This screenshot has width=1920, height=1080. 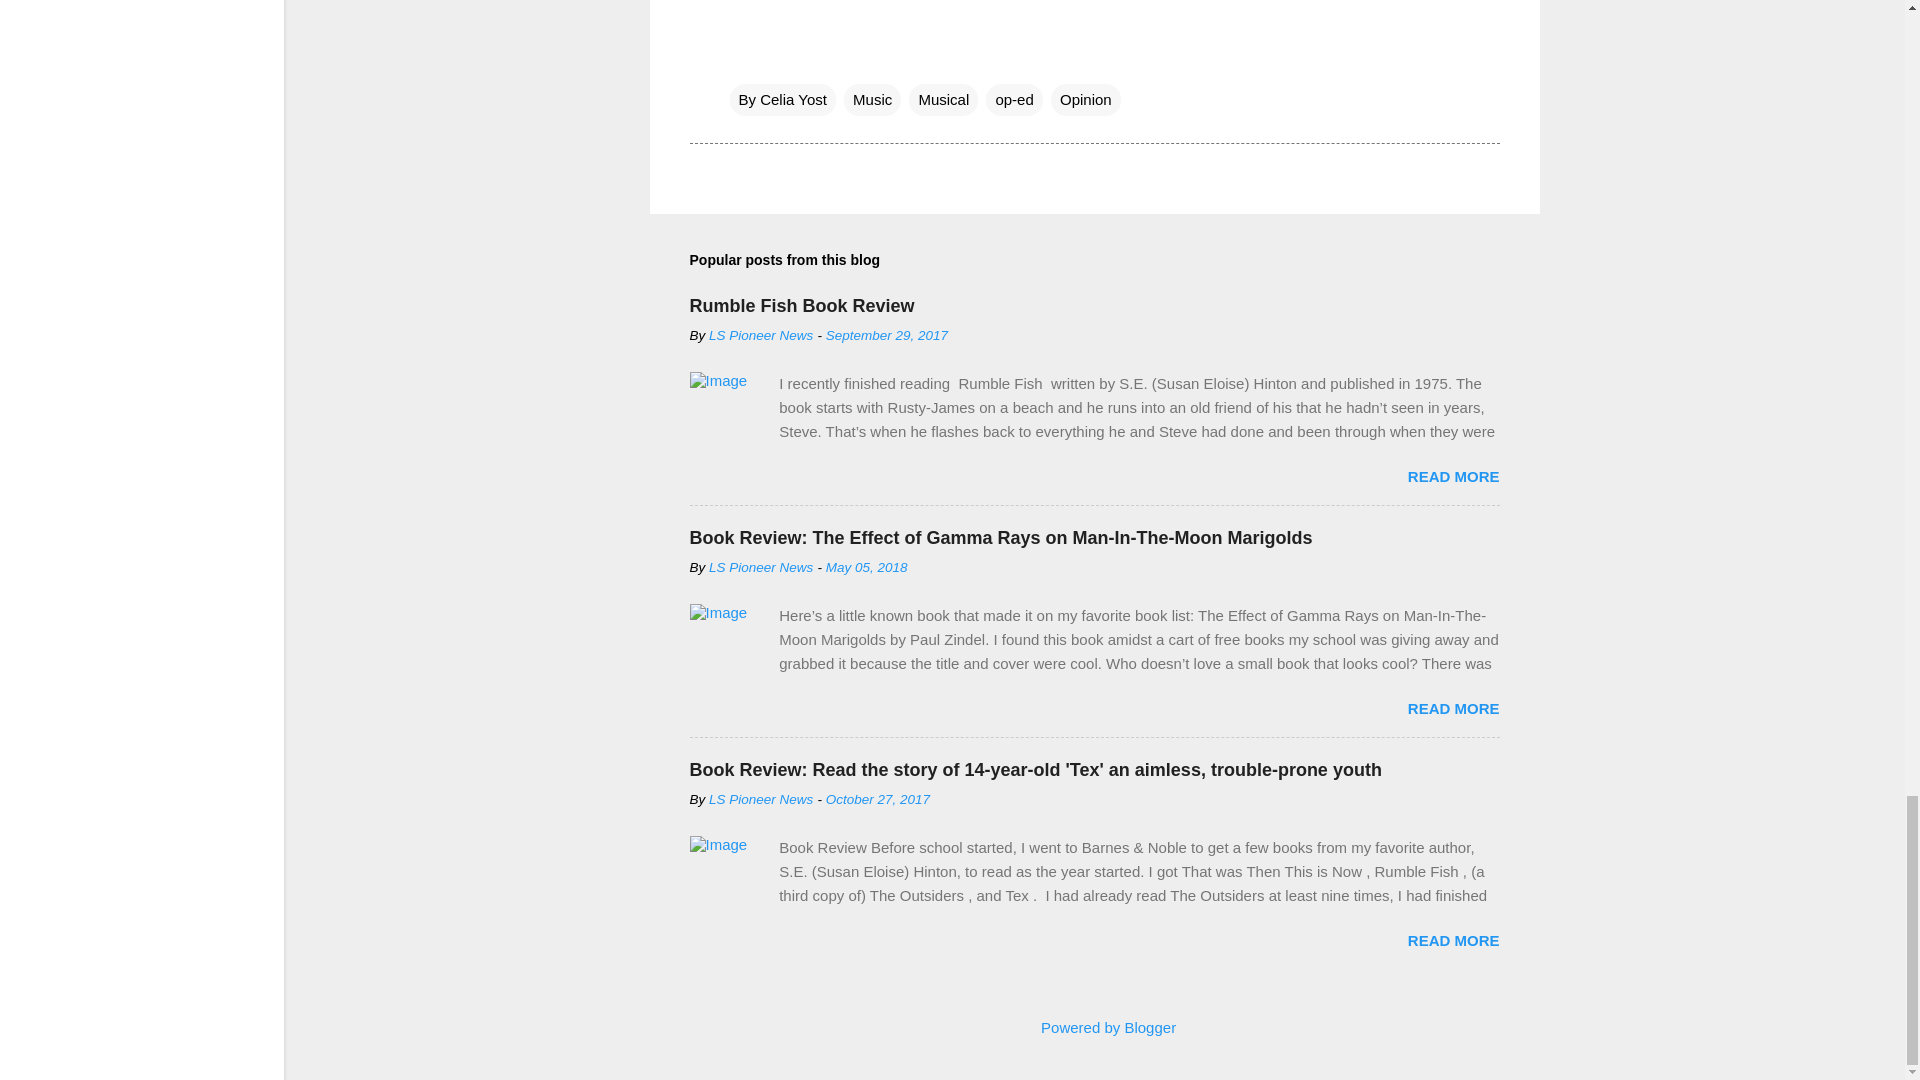 What do you see at coordinates (1086, 98) in the screenshot?
I see `Opinion` at bounding box center [1086, 98].